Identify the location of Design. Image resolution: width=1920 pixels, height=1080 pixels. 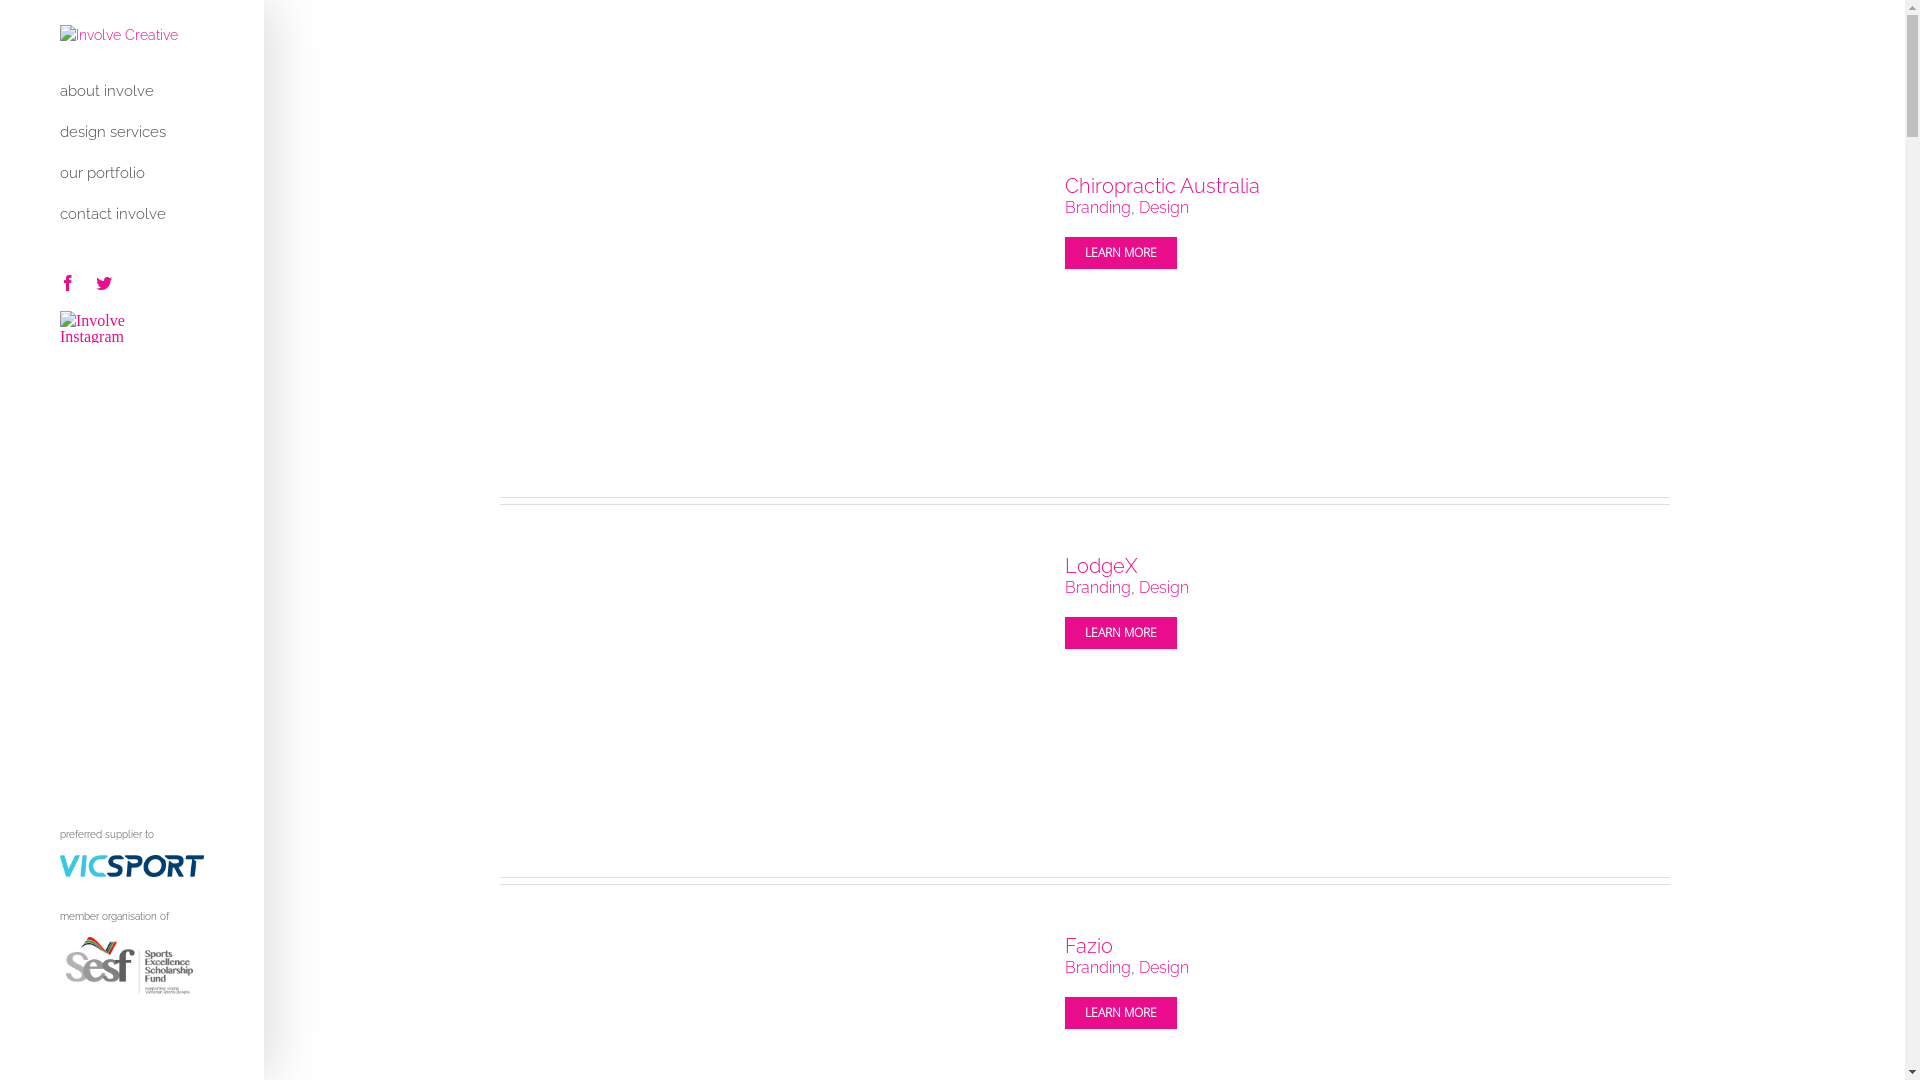
(1164, 208).